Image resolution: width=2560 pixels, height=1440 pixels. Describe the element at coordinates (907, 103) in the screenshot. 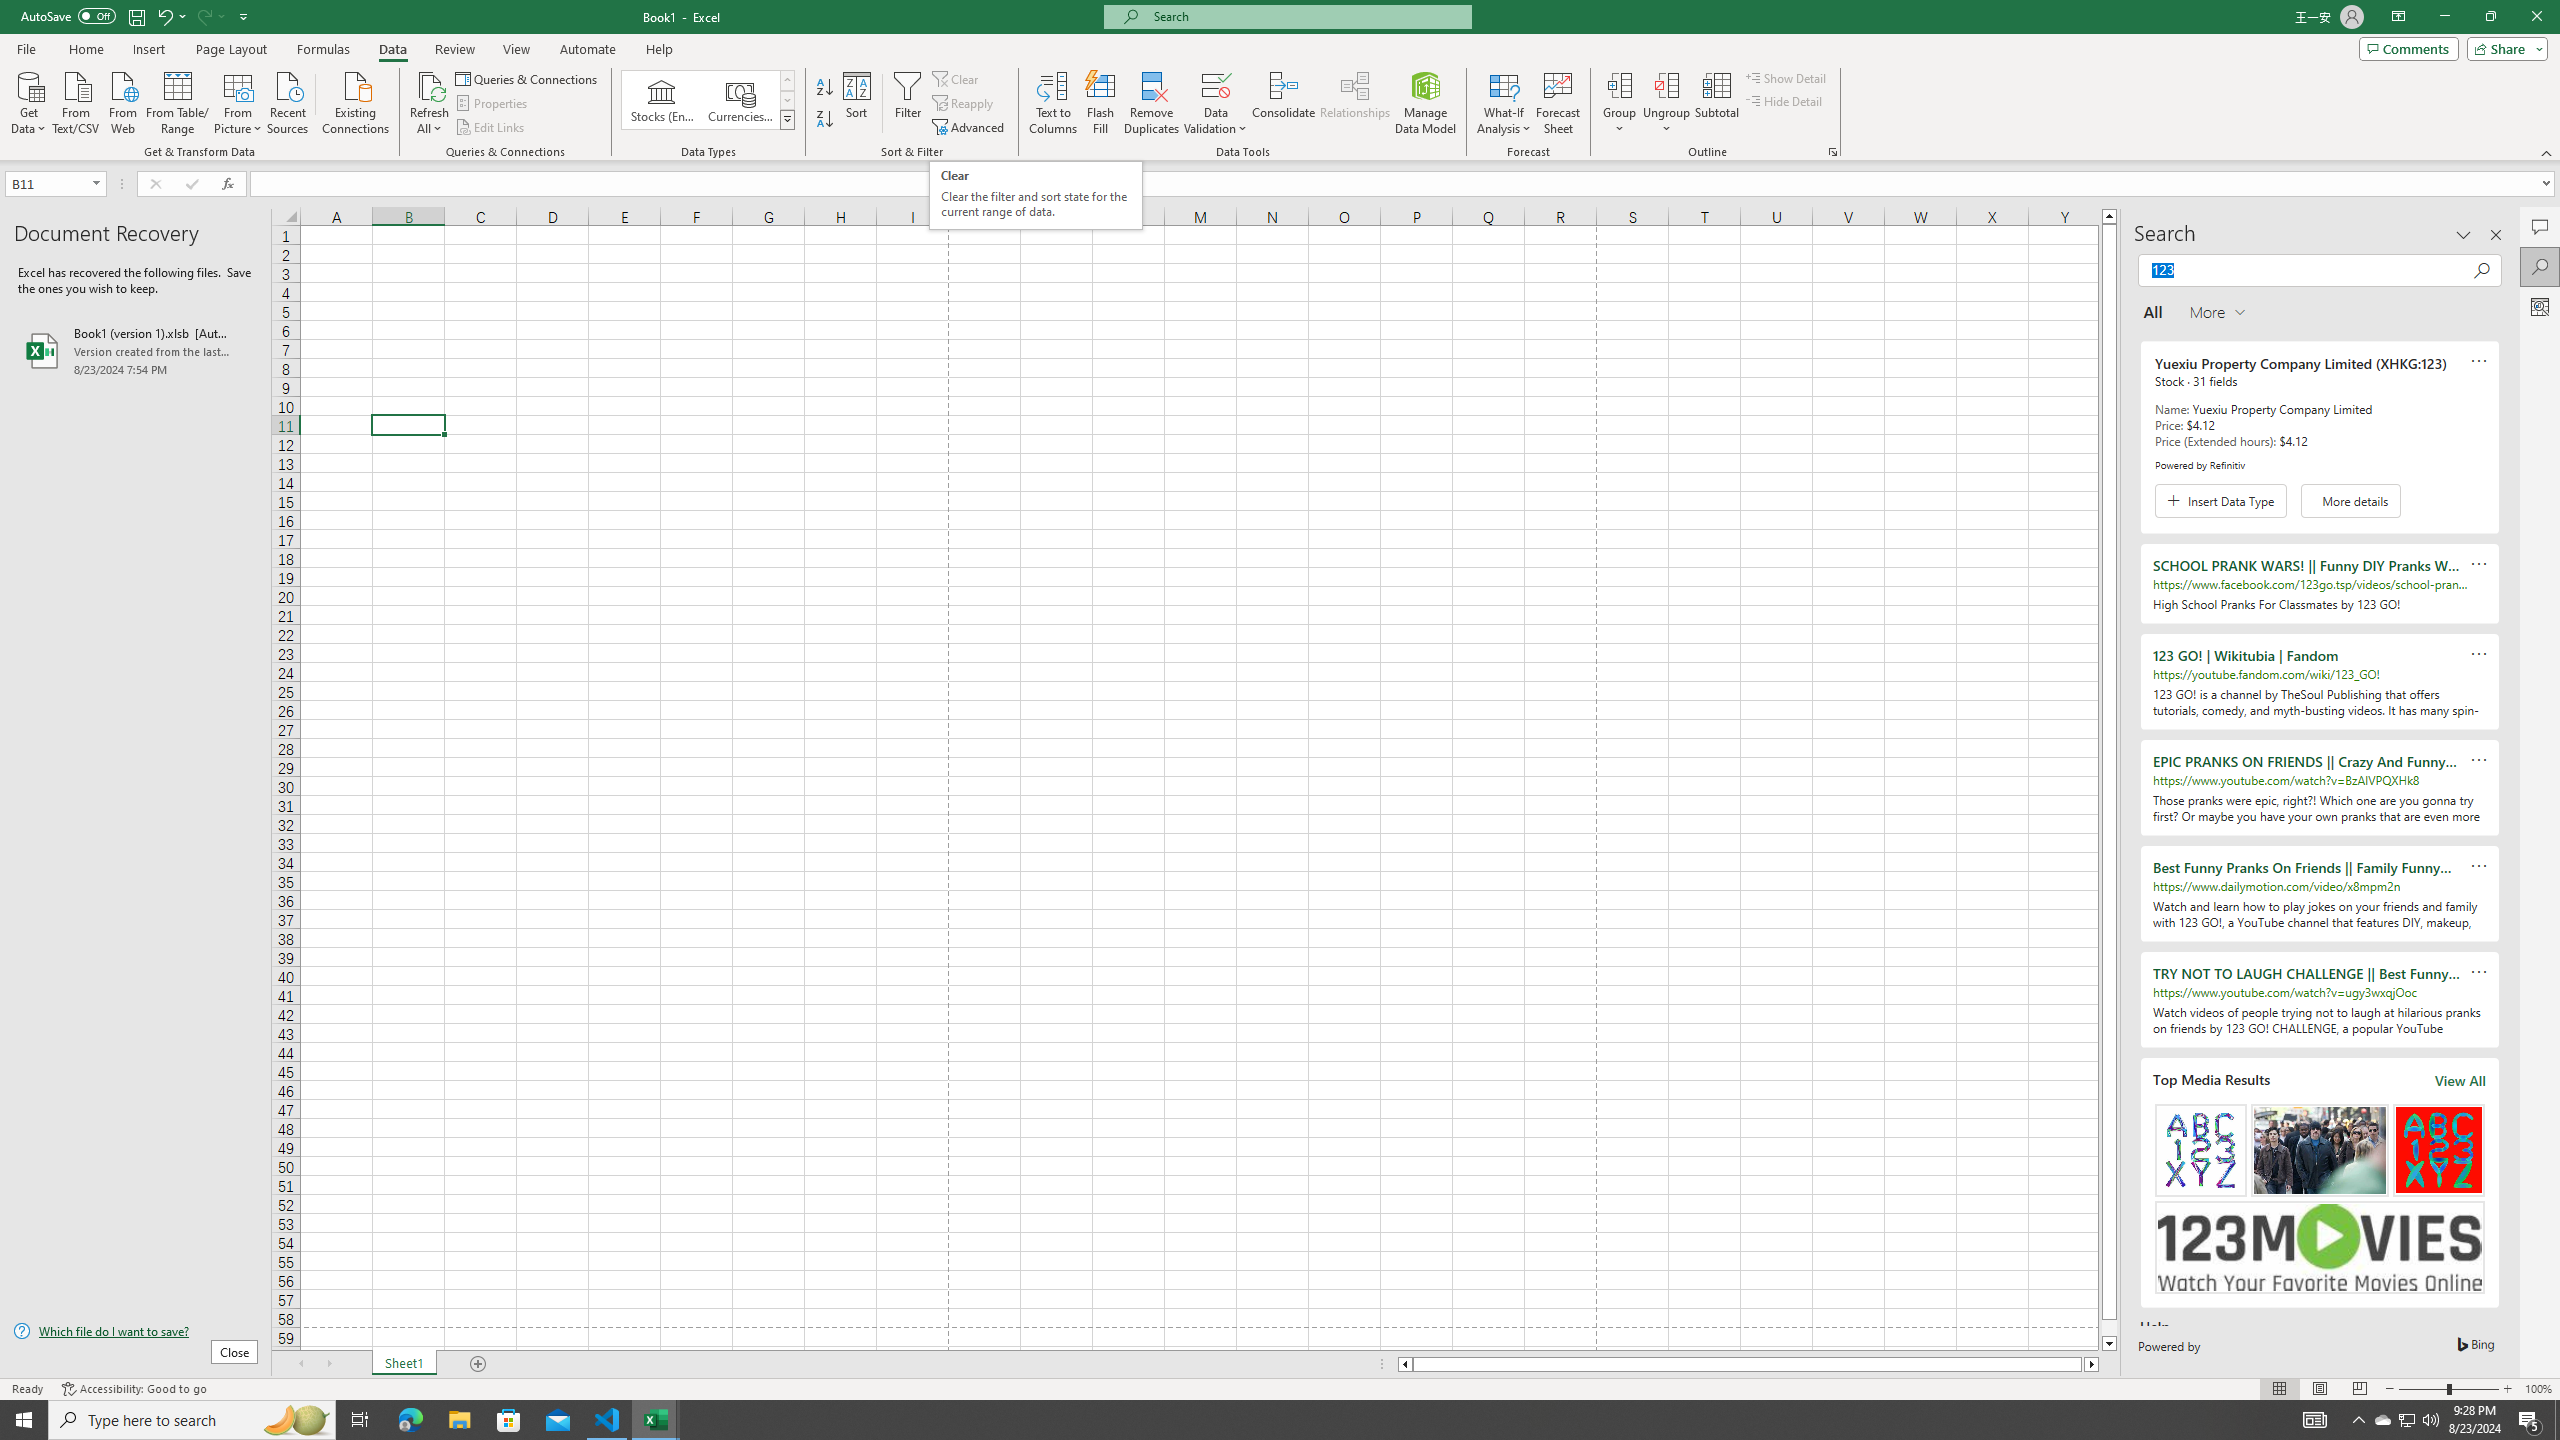

I see `Filter` at that location.